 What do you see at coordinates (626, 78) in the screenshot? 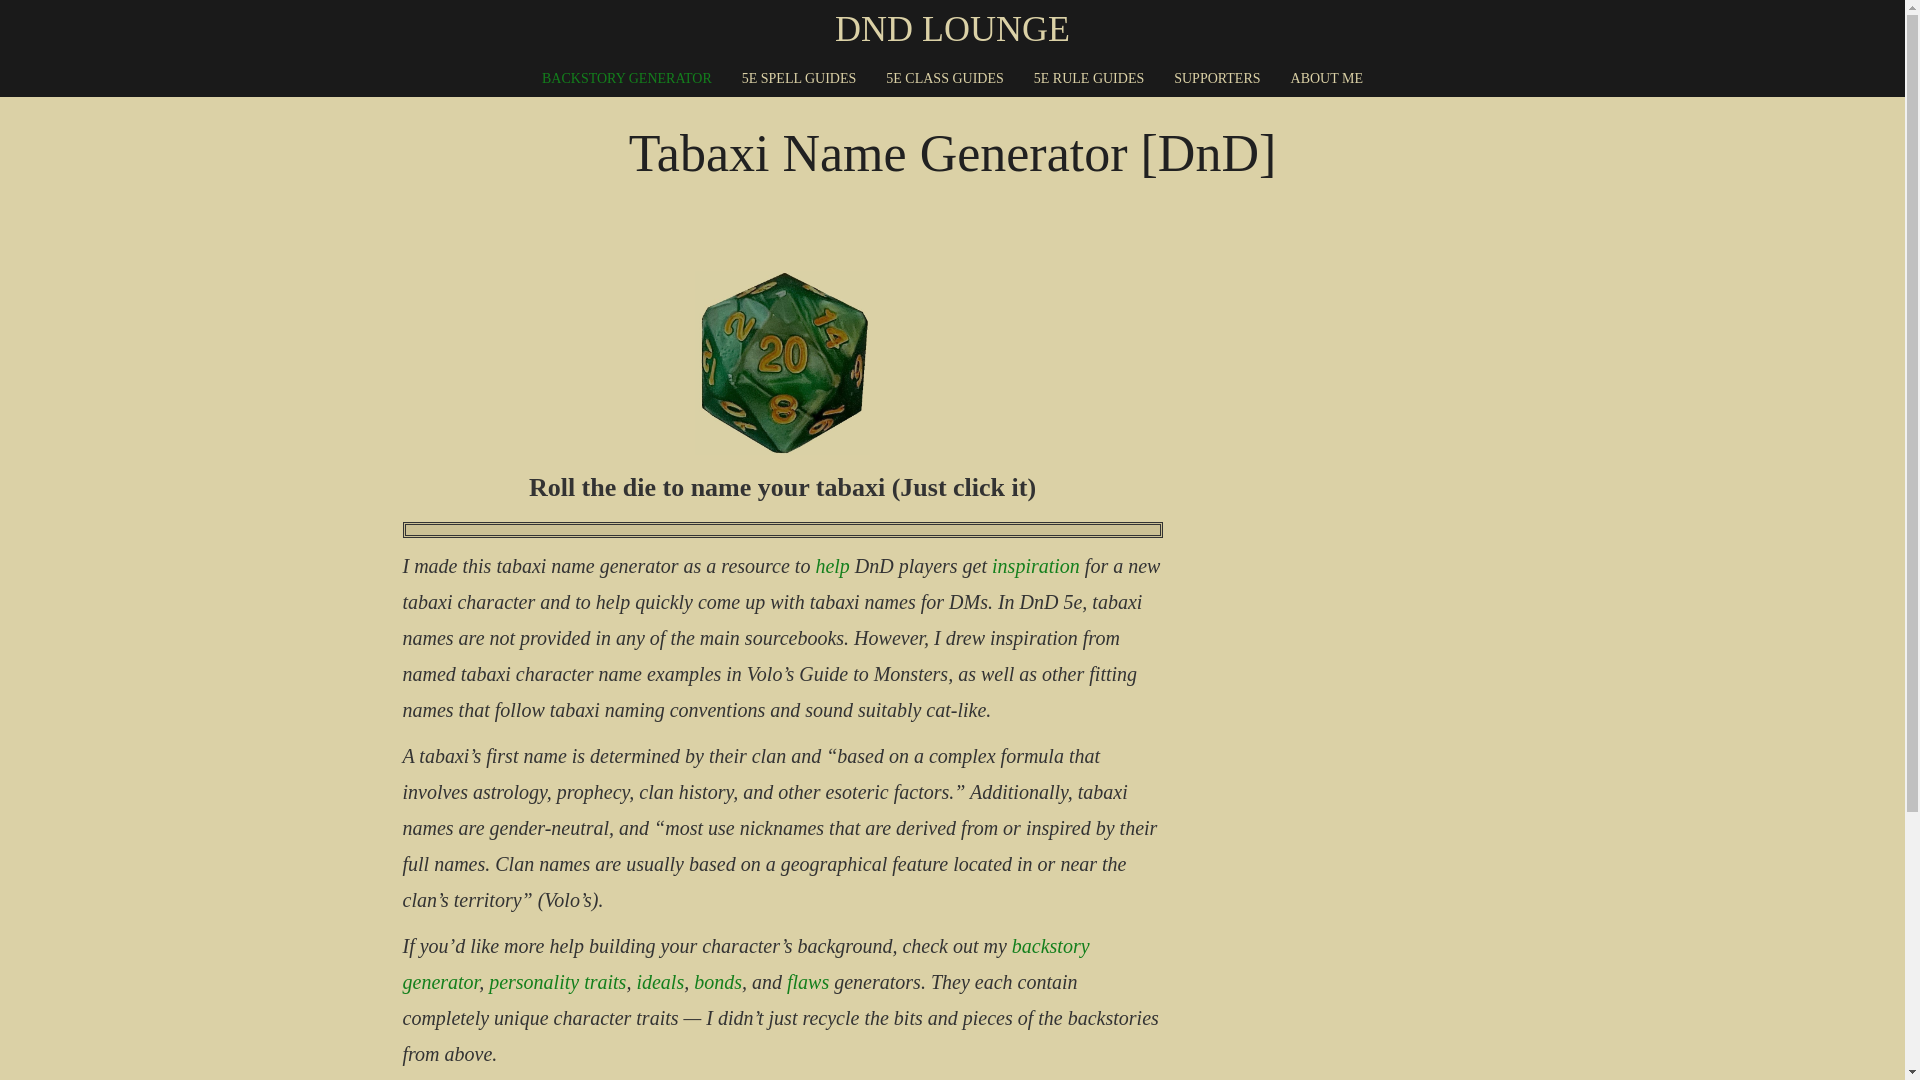
I see `BACKSTORY GENERATOR` at bounding box center [626, 78].